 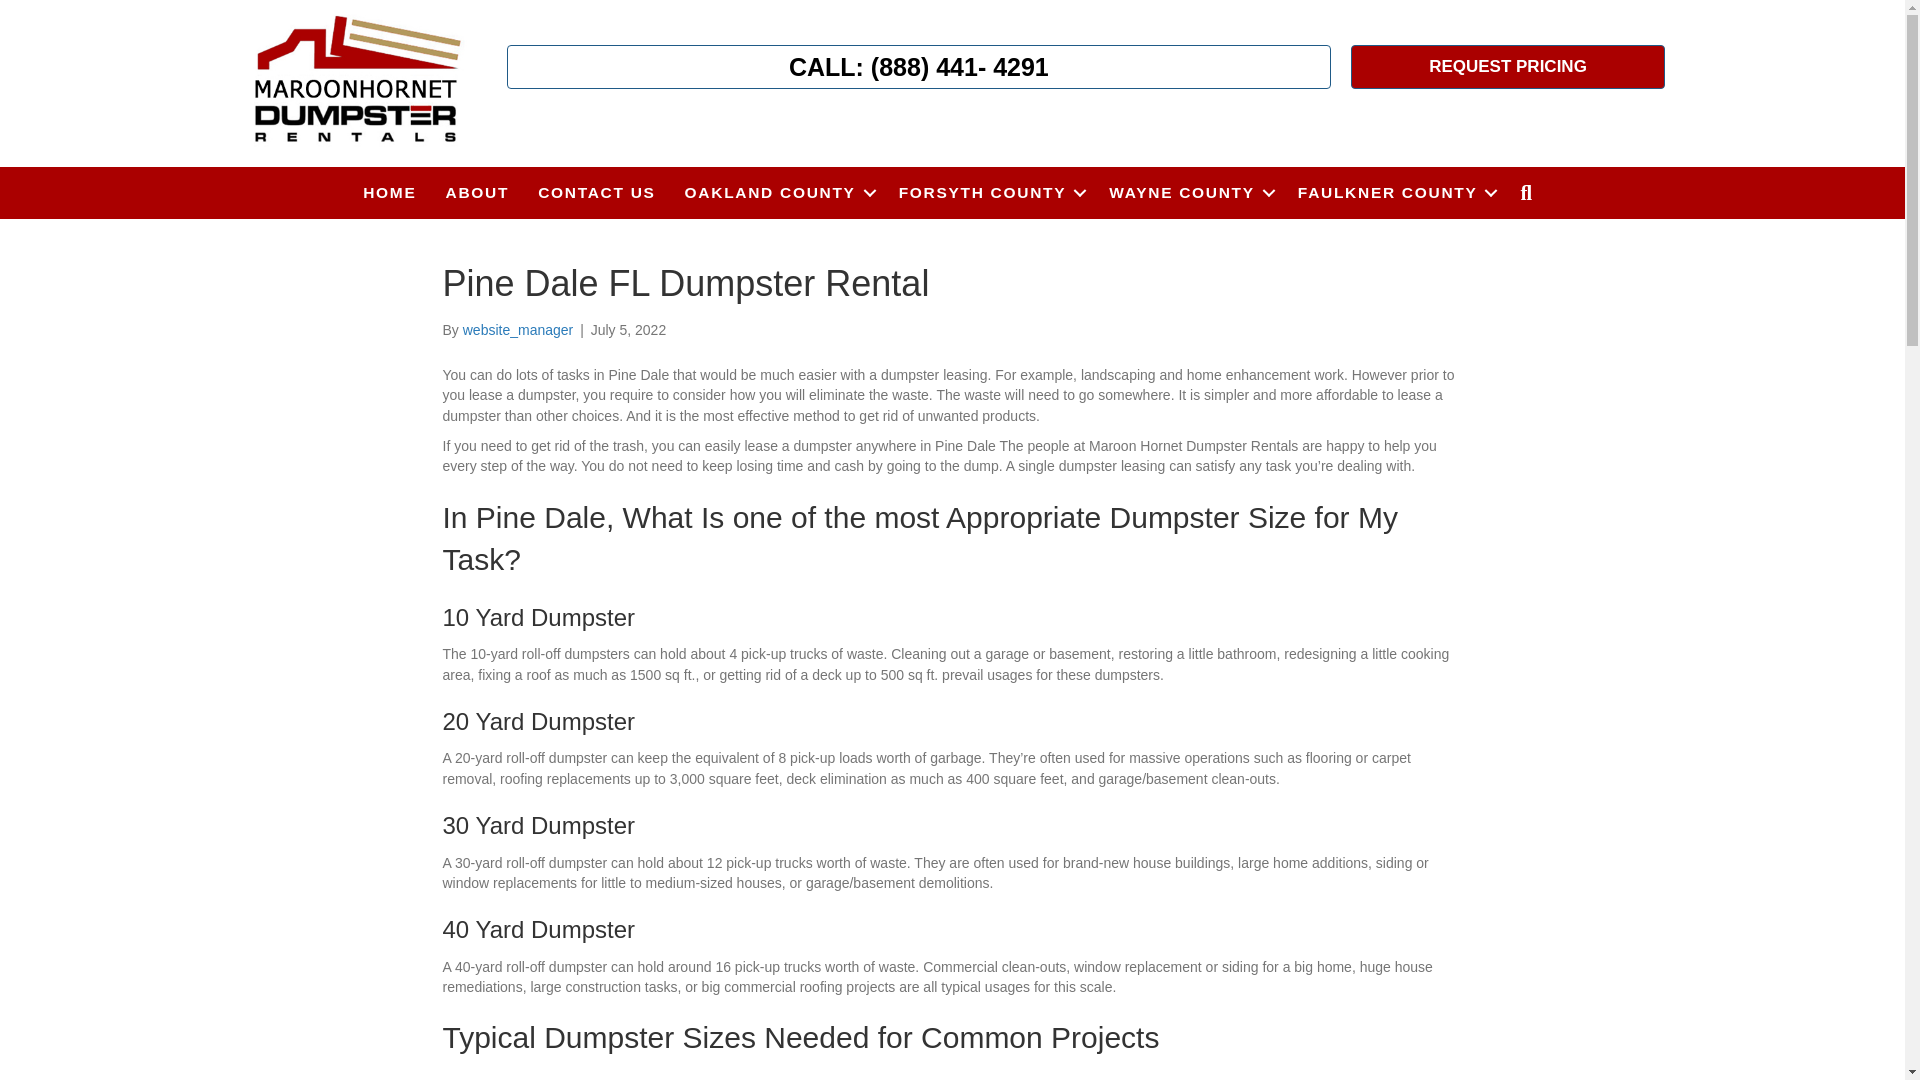 What do you see at coordinates (356, 80) in the screenshot?
I see `rental` at bounding box center [356, 80].